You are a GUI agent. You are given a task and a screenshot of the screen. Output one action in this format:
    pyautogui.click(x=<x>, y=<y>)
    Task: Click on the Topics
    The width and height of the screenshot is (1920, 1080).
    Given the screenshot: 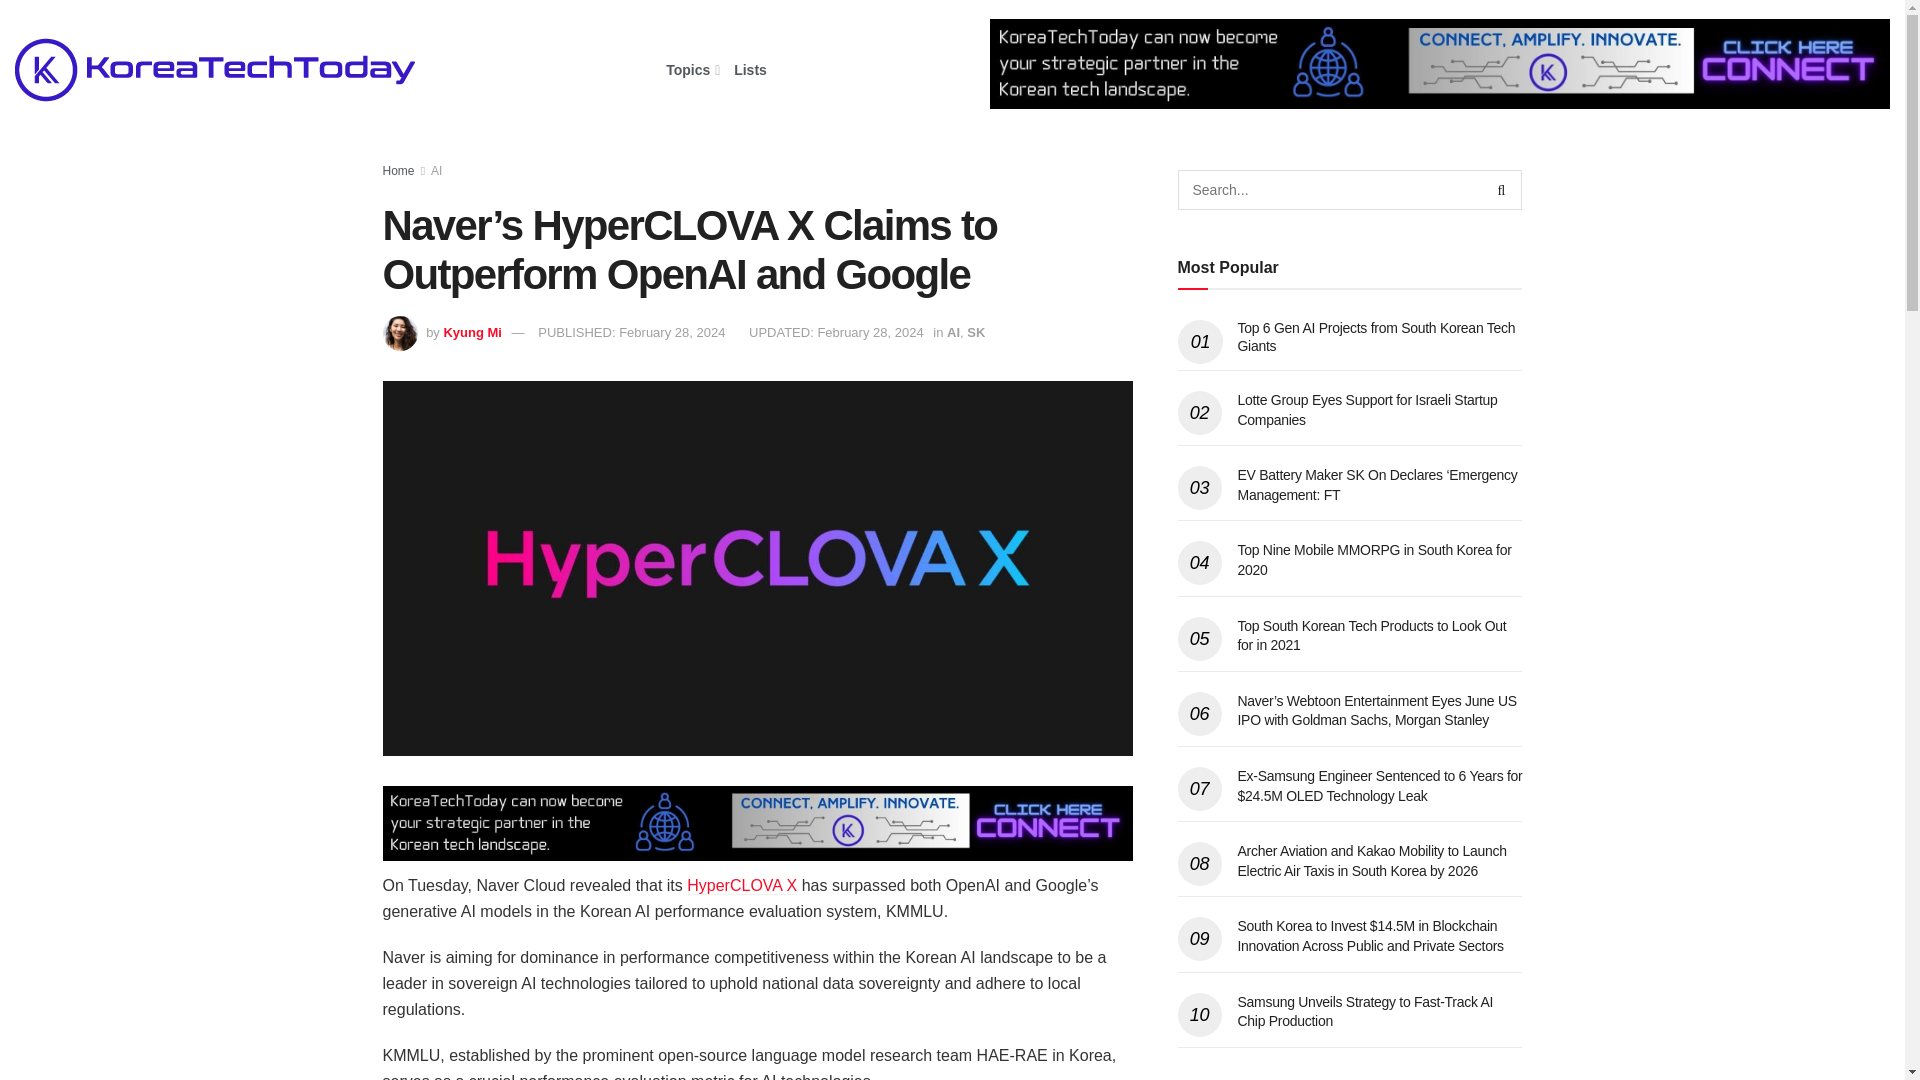 What is the action you would take?
    pyautogui.click(x=691, y=70)
    